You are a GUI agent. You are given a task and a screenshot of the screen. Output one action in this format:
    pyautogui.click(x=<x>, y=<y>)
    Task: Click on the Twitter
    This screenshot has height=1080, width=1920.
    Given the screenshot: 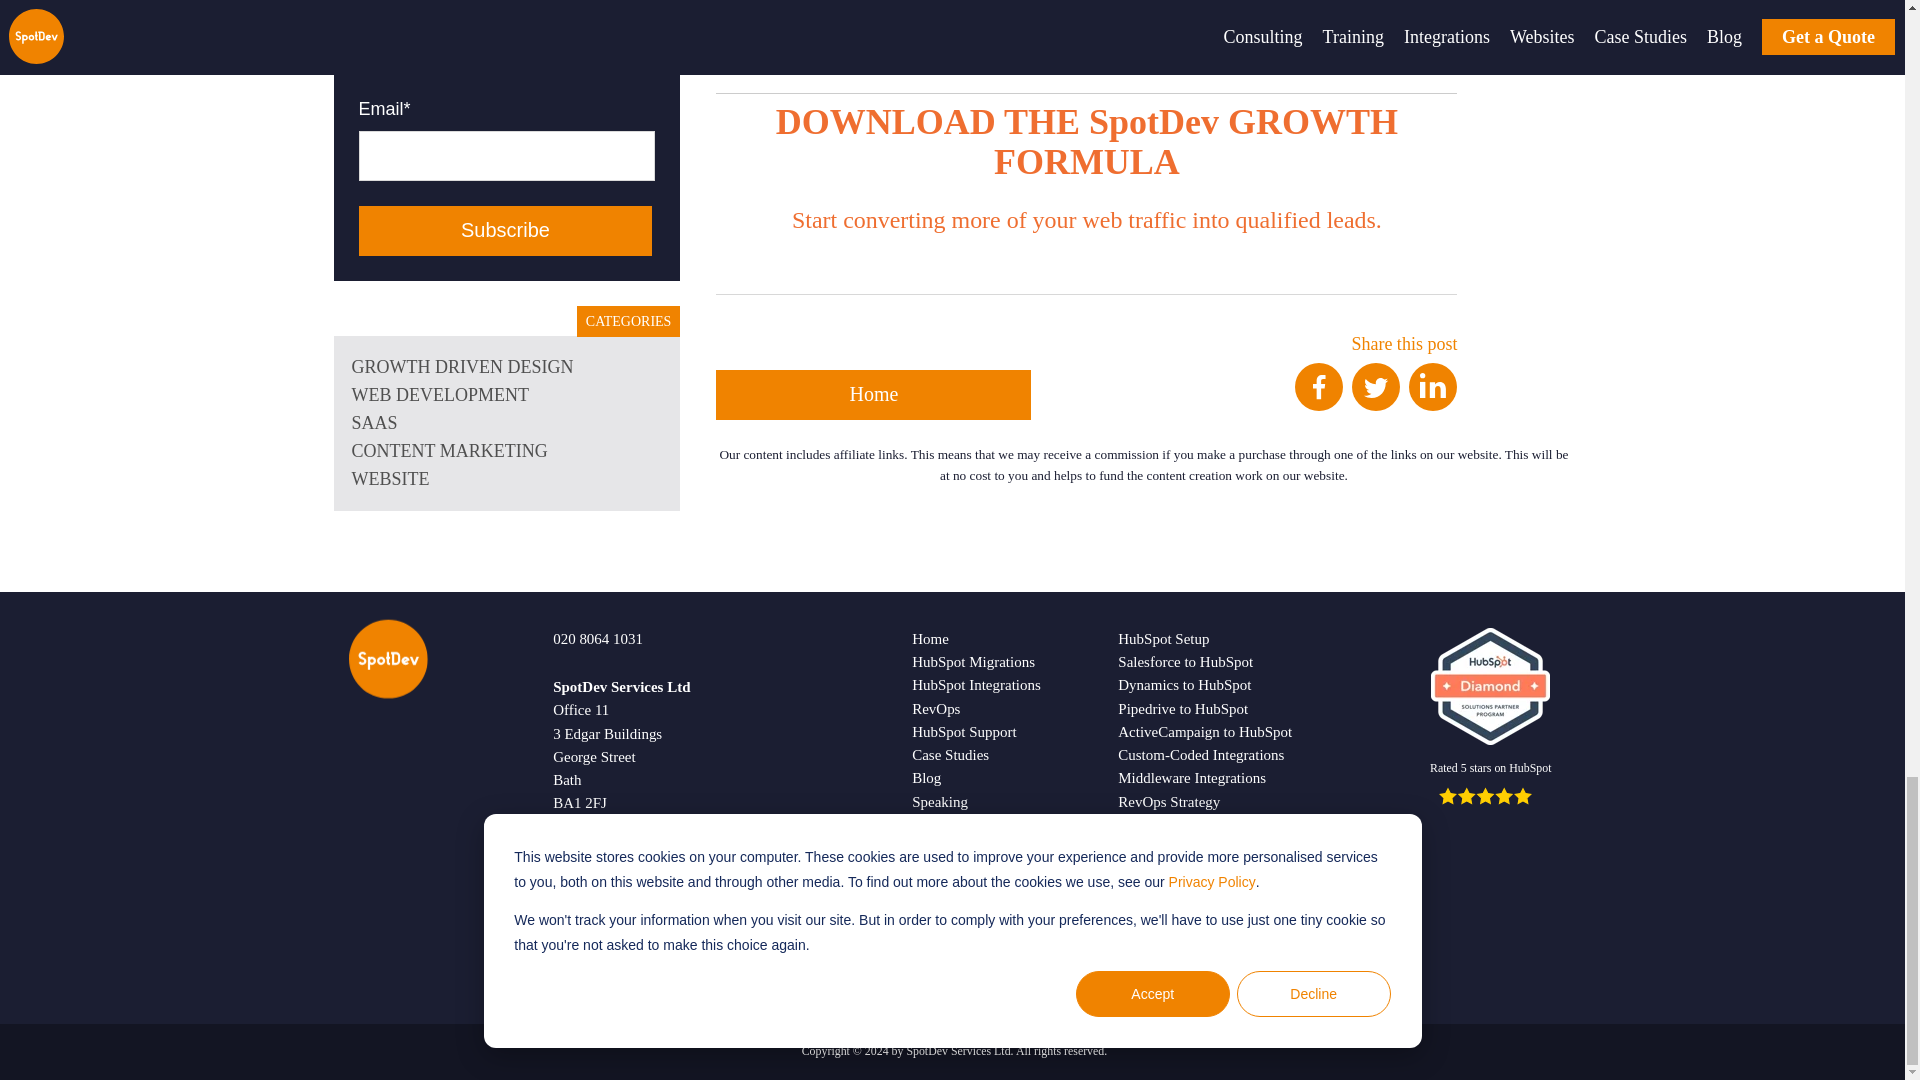 What is the action you would take?
    pyautogui.click(x=1375, y=386)
    